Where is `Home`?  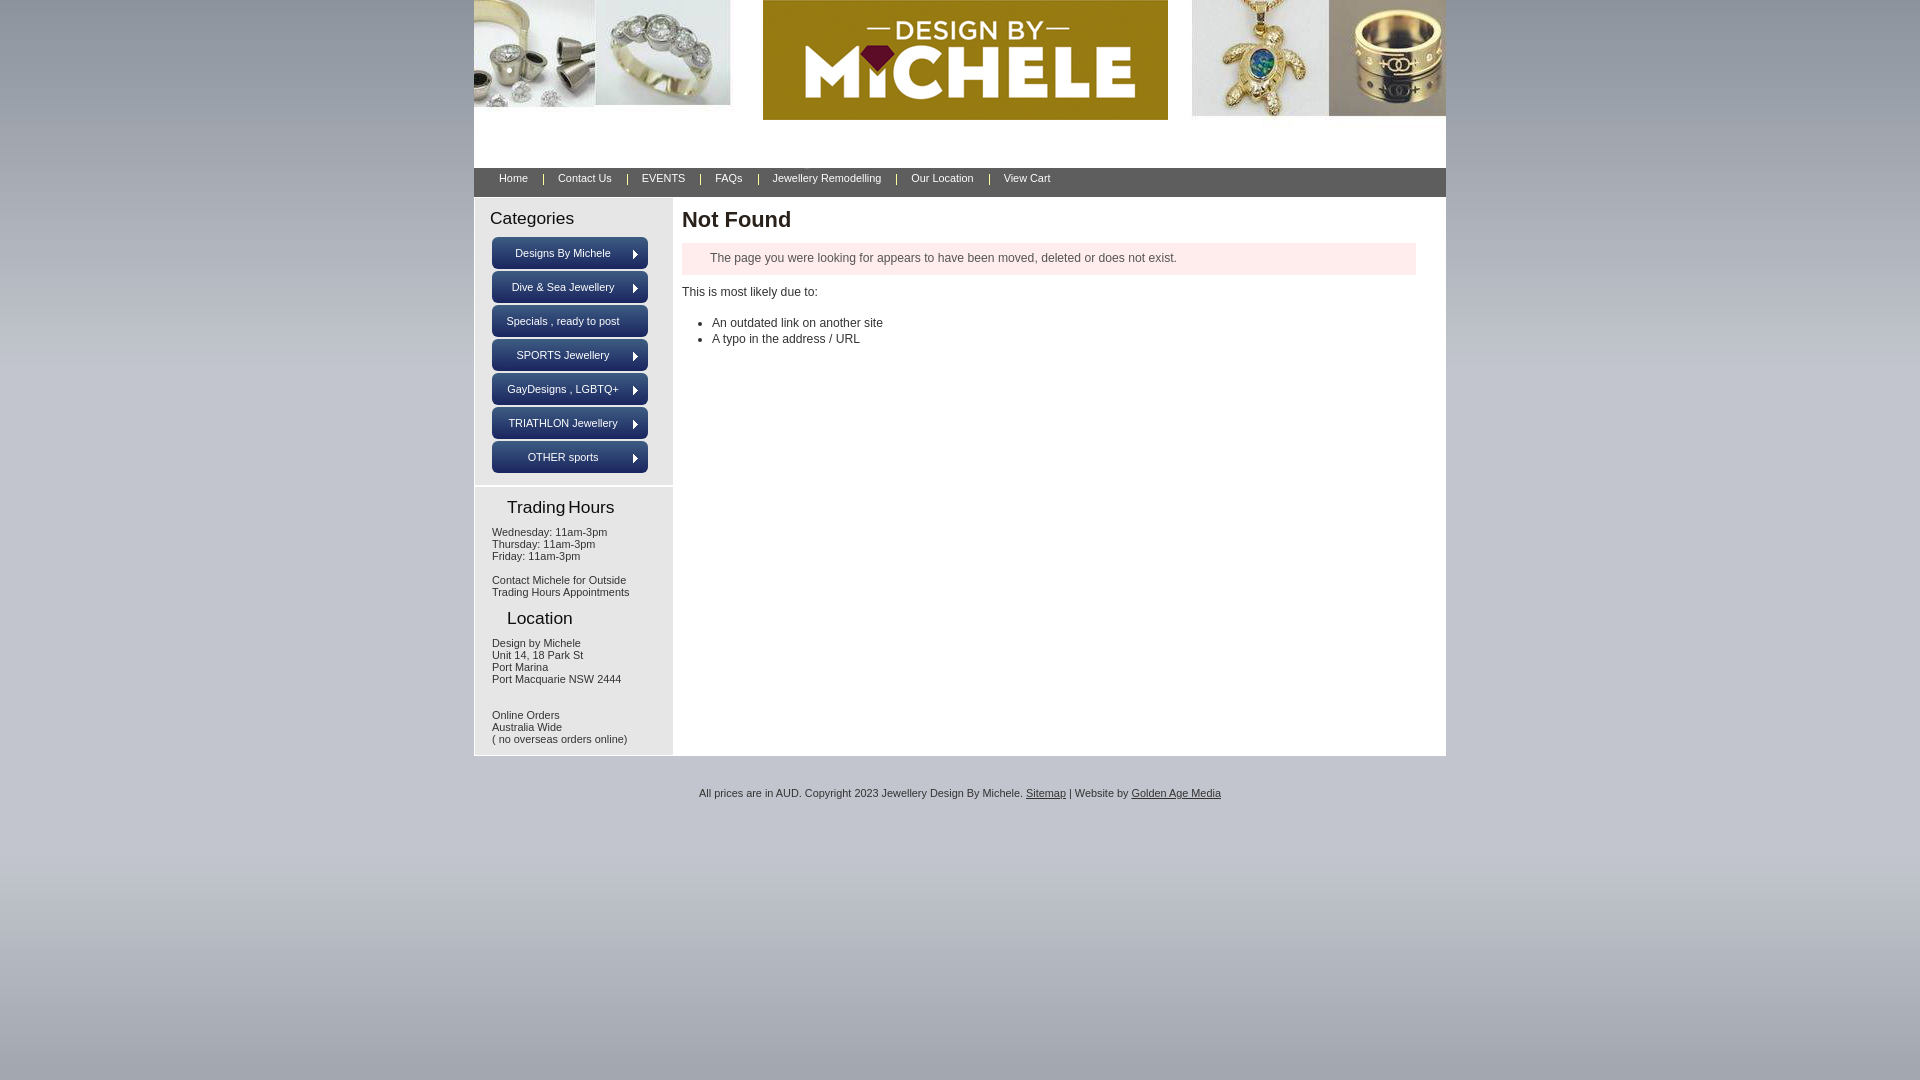
Home is located at coordinates (514, 177).